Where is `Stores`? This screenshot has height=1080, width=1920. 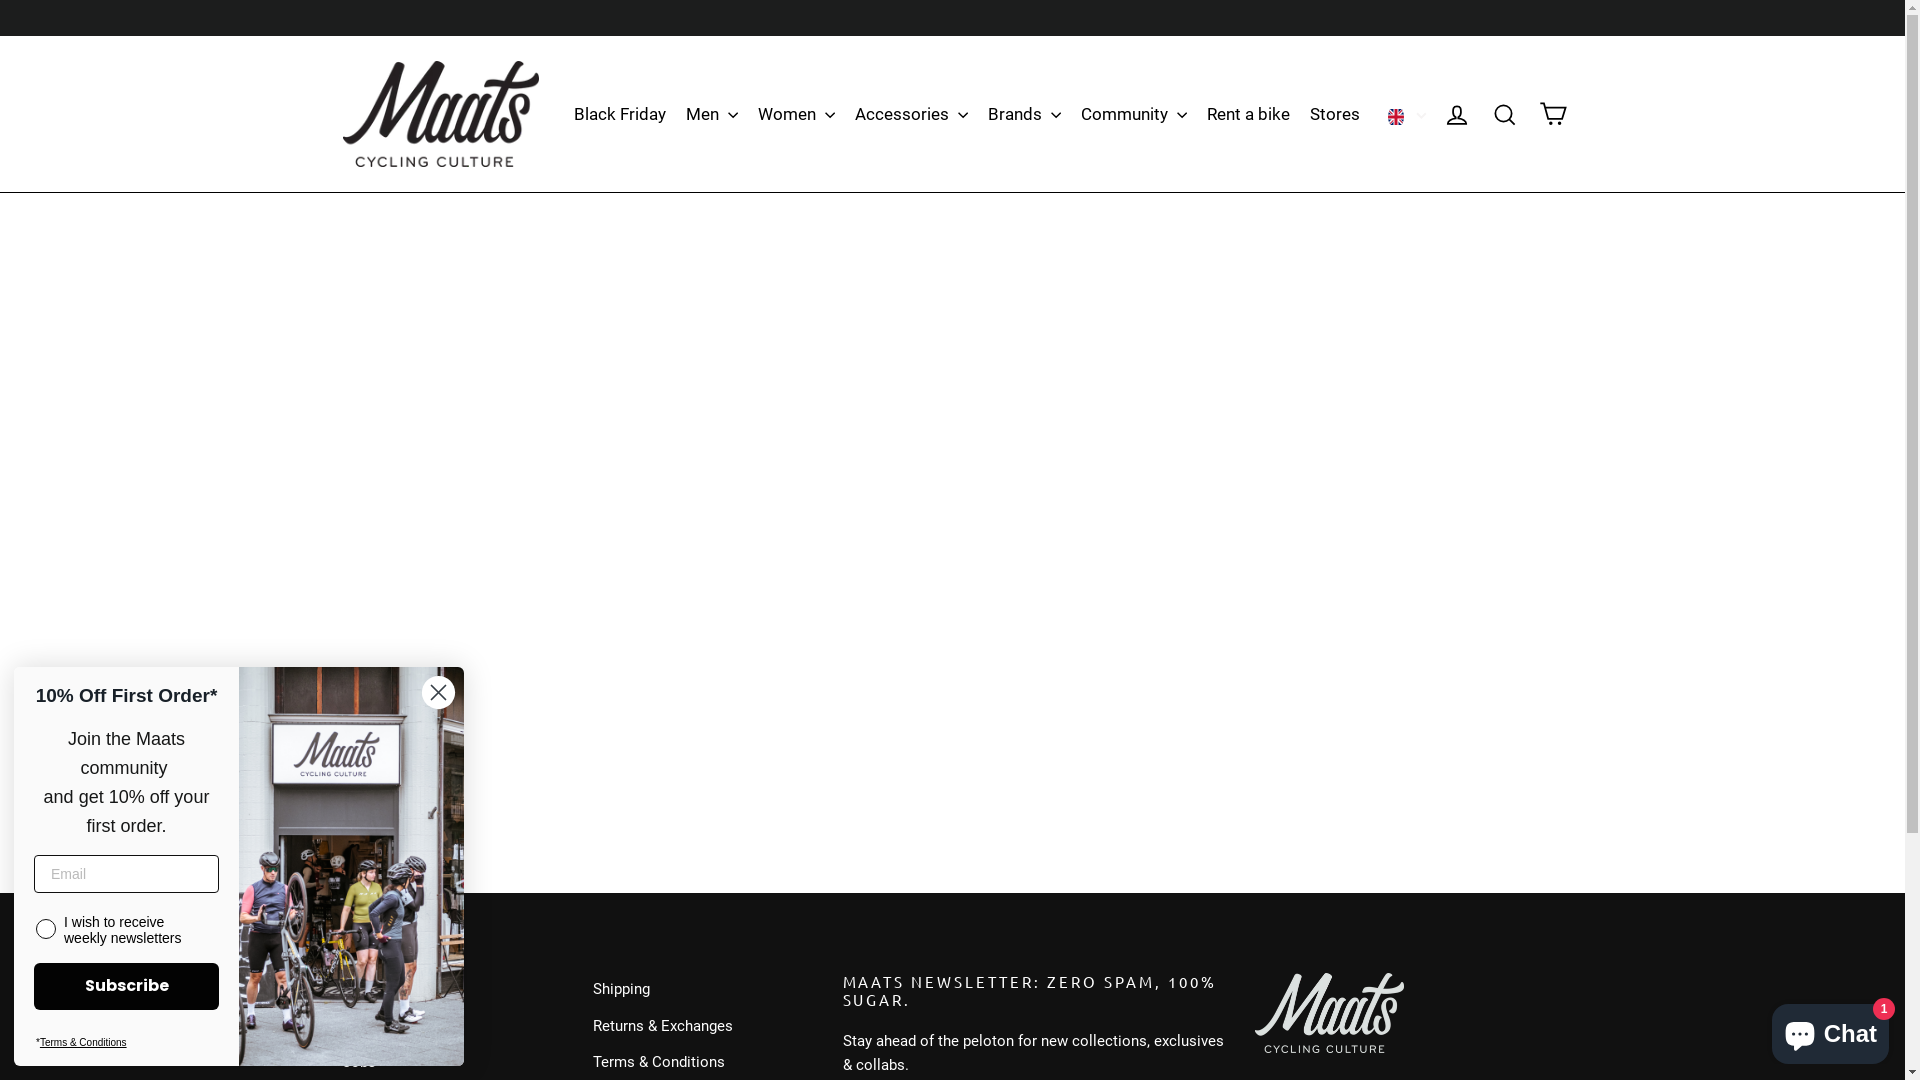 Stores is located at coordinates (1335, 114).